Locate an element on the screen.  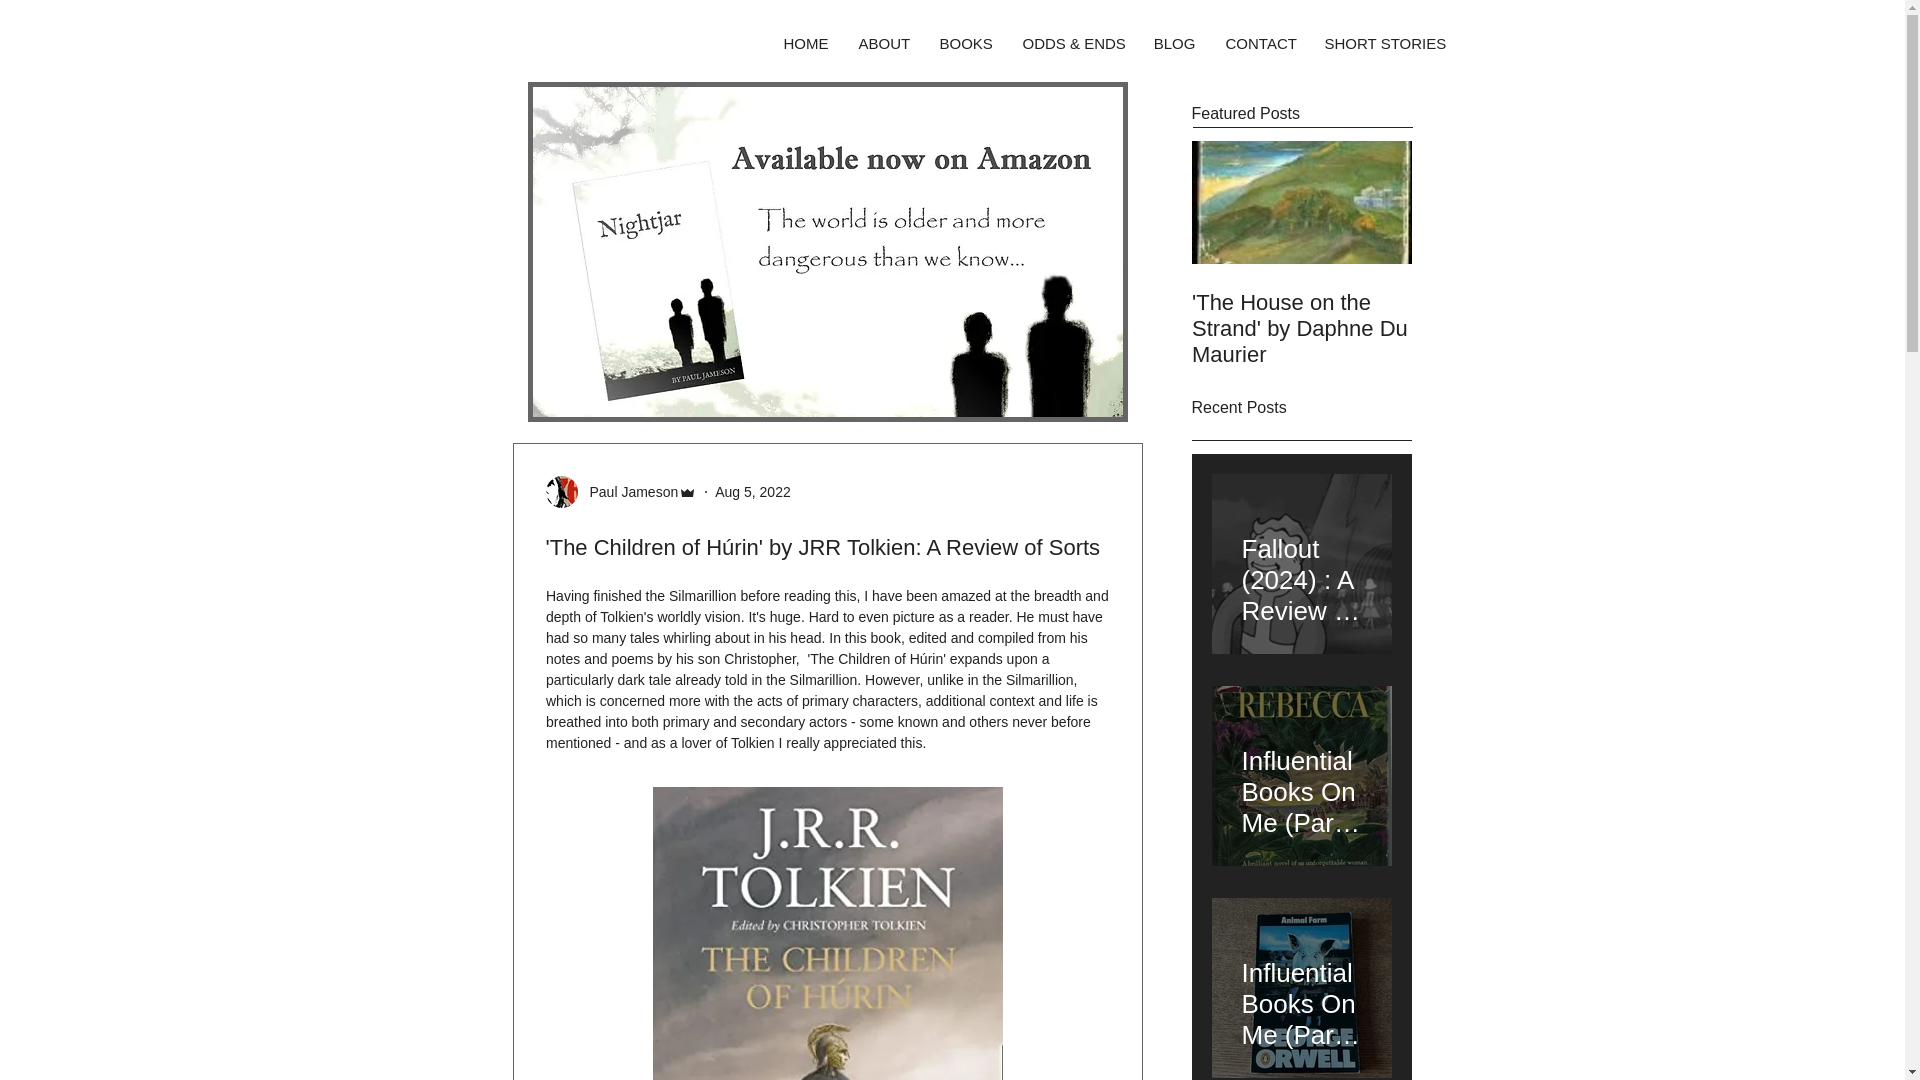
HOME is located at coordinates (805, 44).